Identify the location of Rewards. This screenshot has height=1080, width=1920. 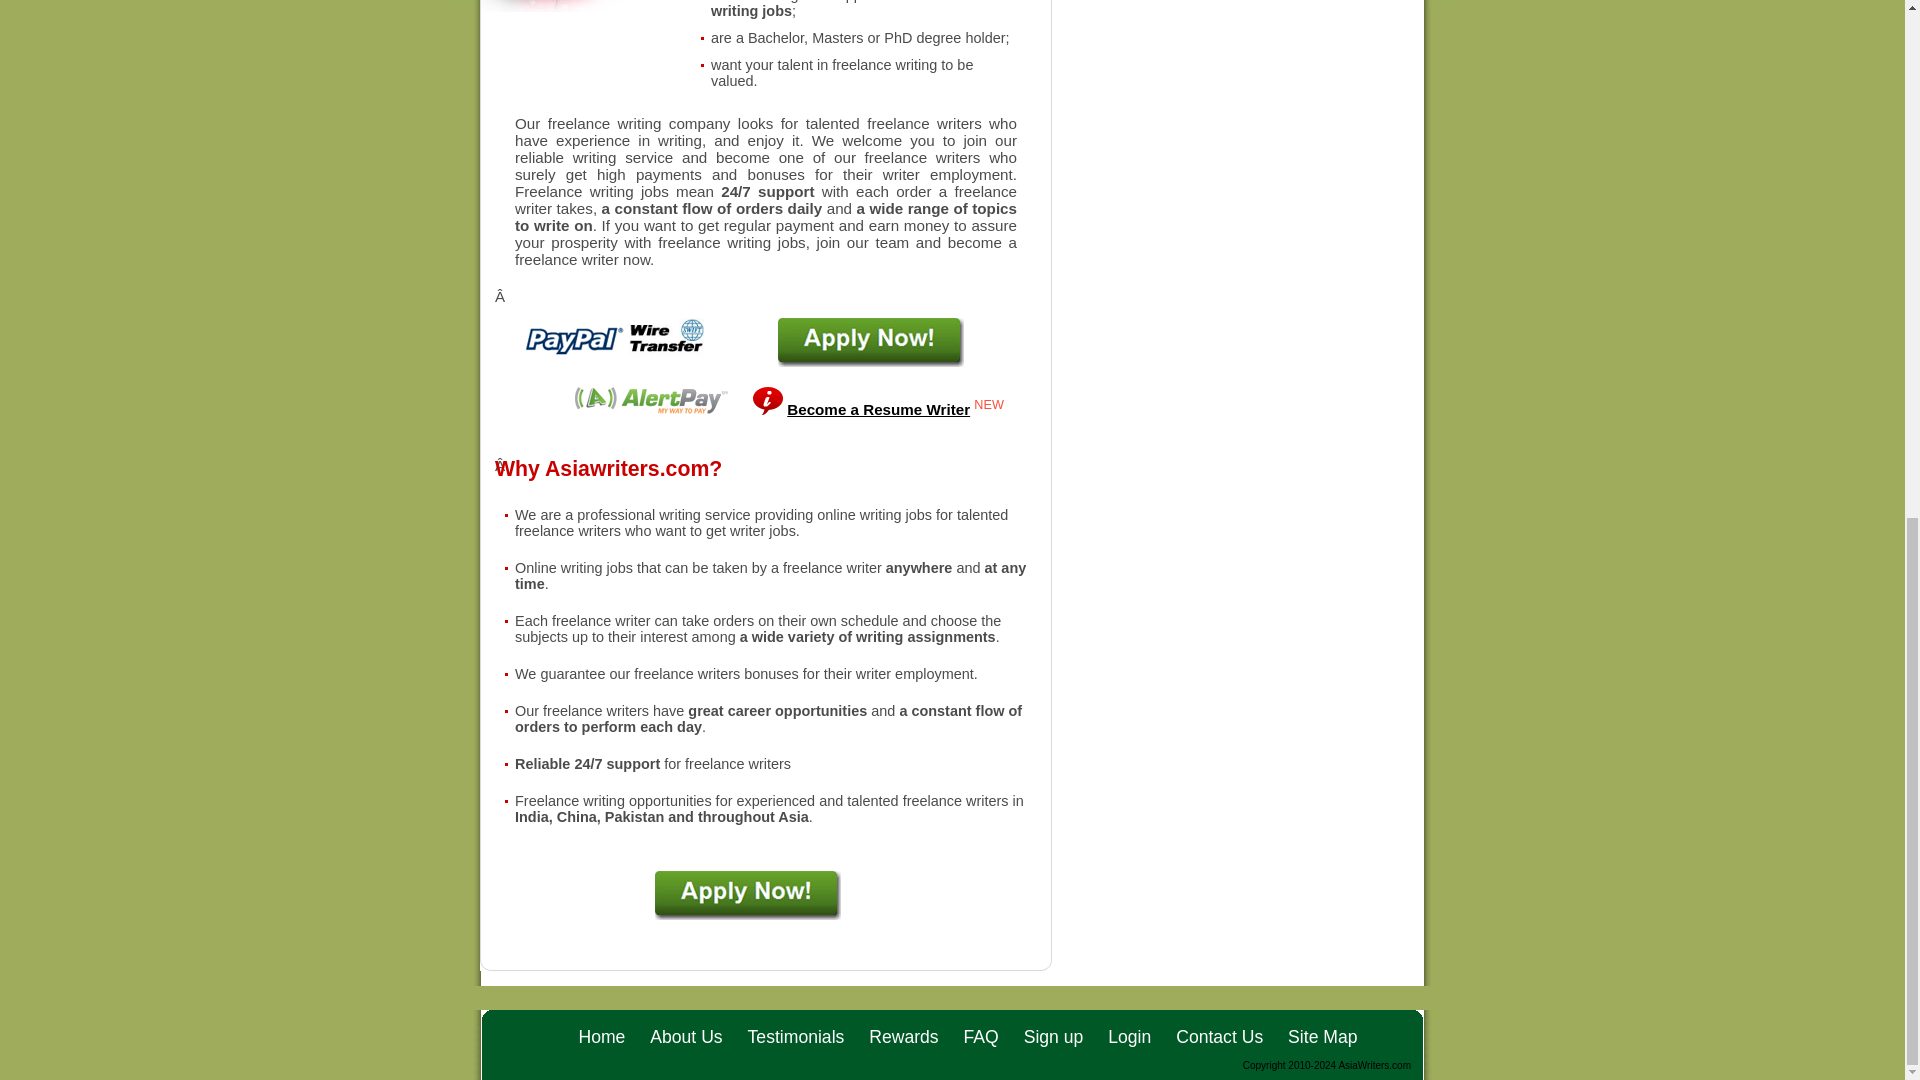
(904, 1036).